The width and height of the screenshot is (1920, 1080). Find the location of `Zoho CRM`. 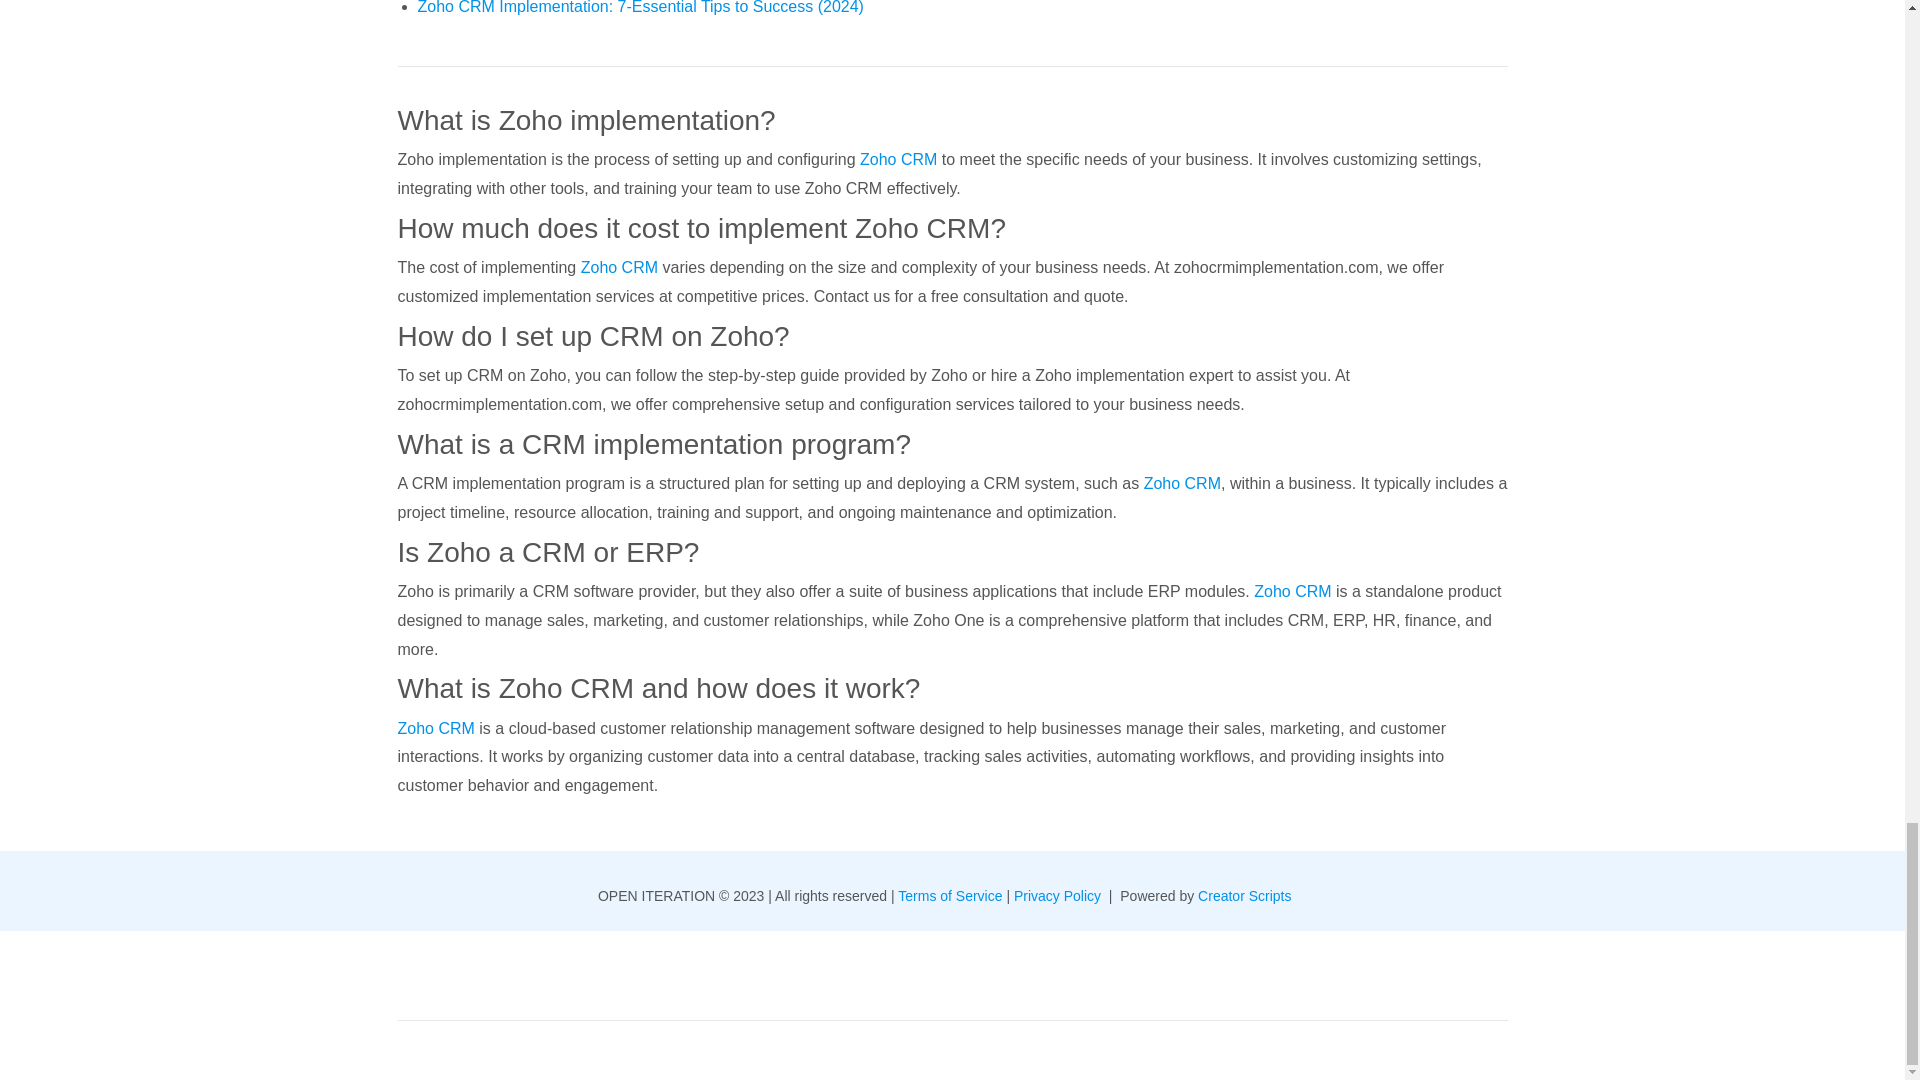

Zoho CRM is located at coordinates (1182, 484).